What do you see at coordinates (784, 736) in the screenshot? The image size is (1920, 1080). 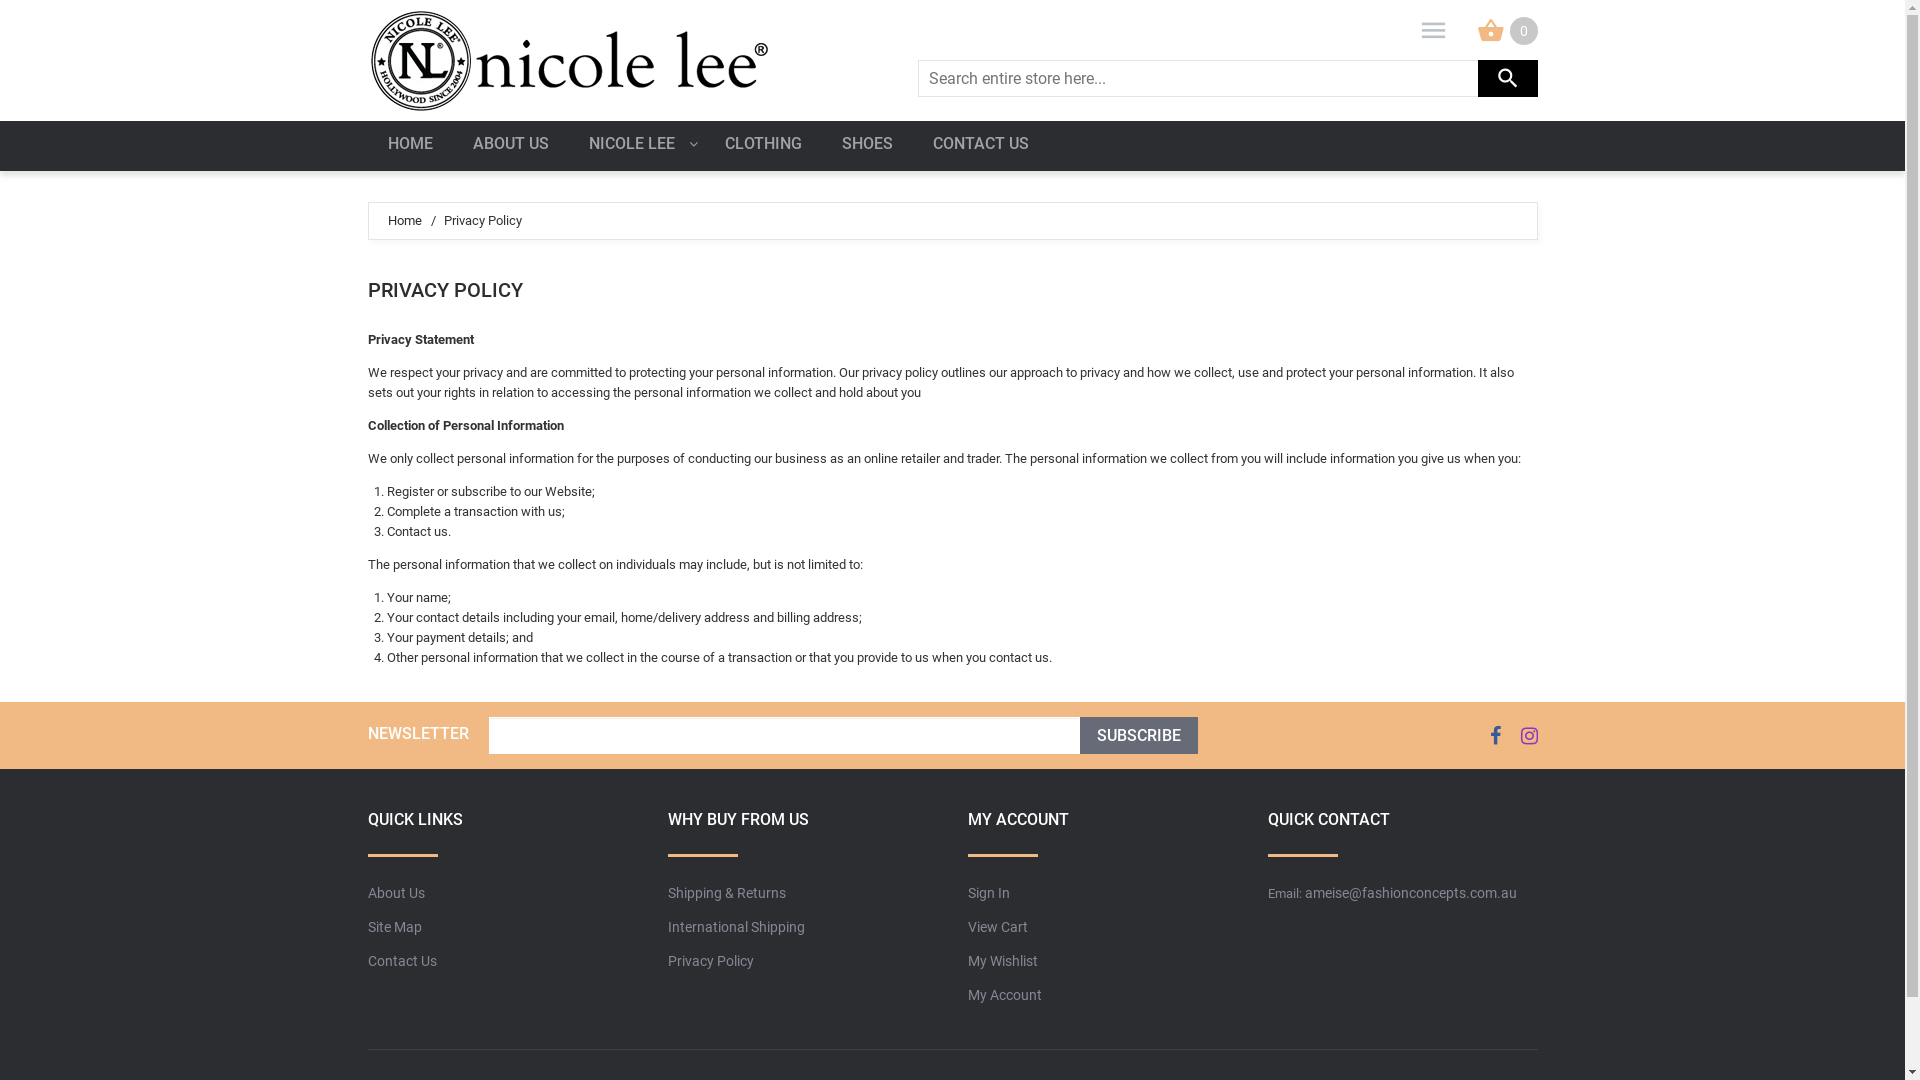 I see `Sign up for our newsletter` at bounding box center [784, 736].